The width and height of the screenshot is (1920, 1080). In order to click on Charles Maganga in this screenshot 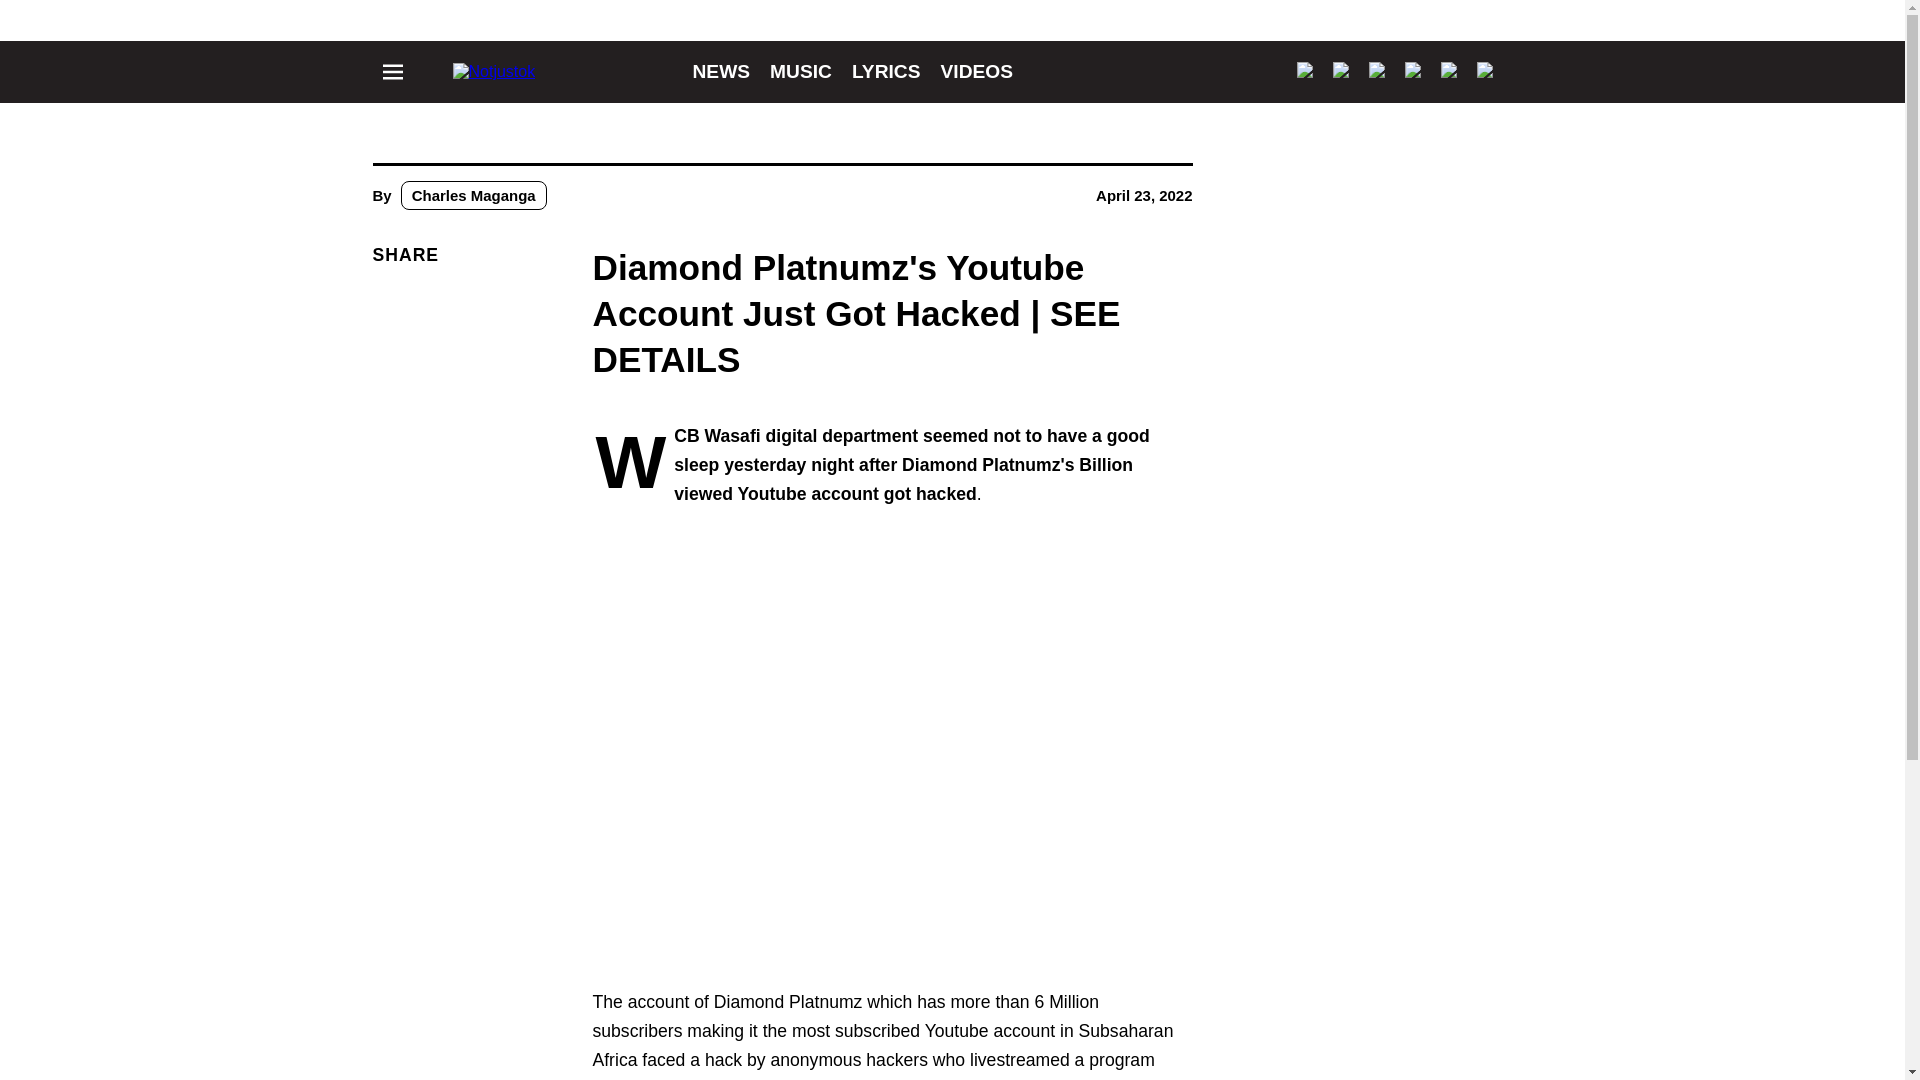, I will do `click(474, 195)`.